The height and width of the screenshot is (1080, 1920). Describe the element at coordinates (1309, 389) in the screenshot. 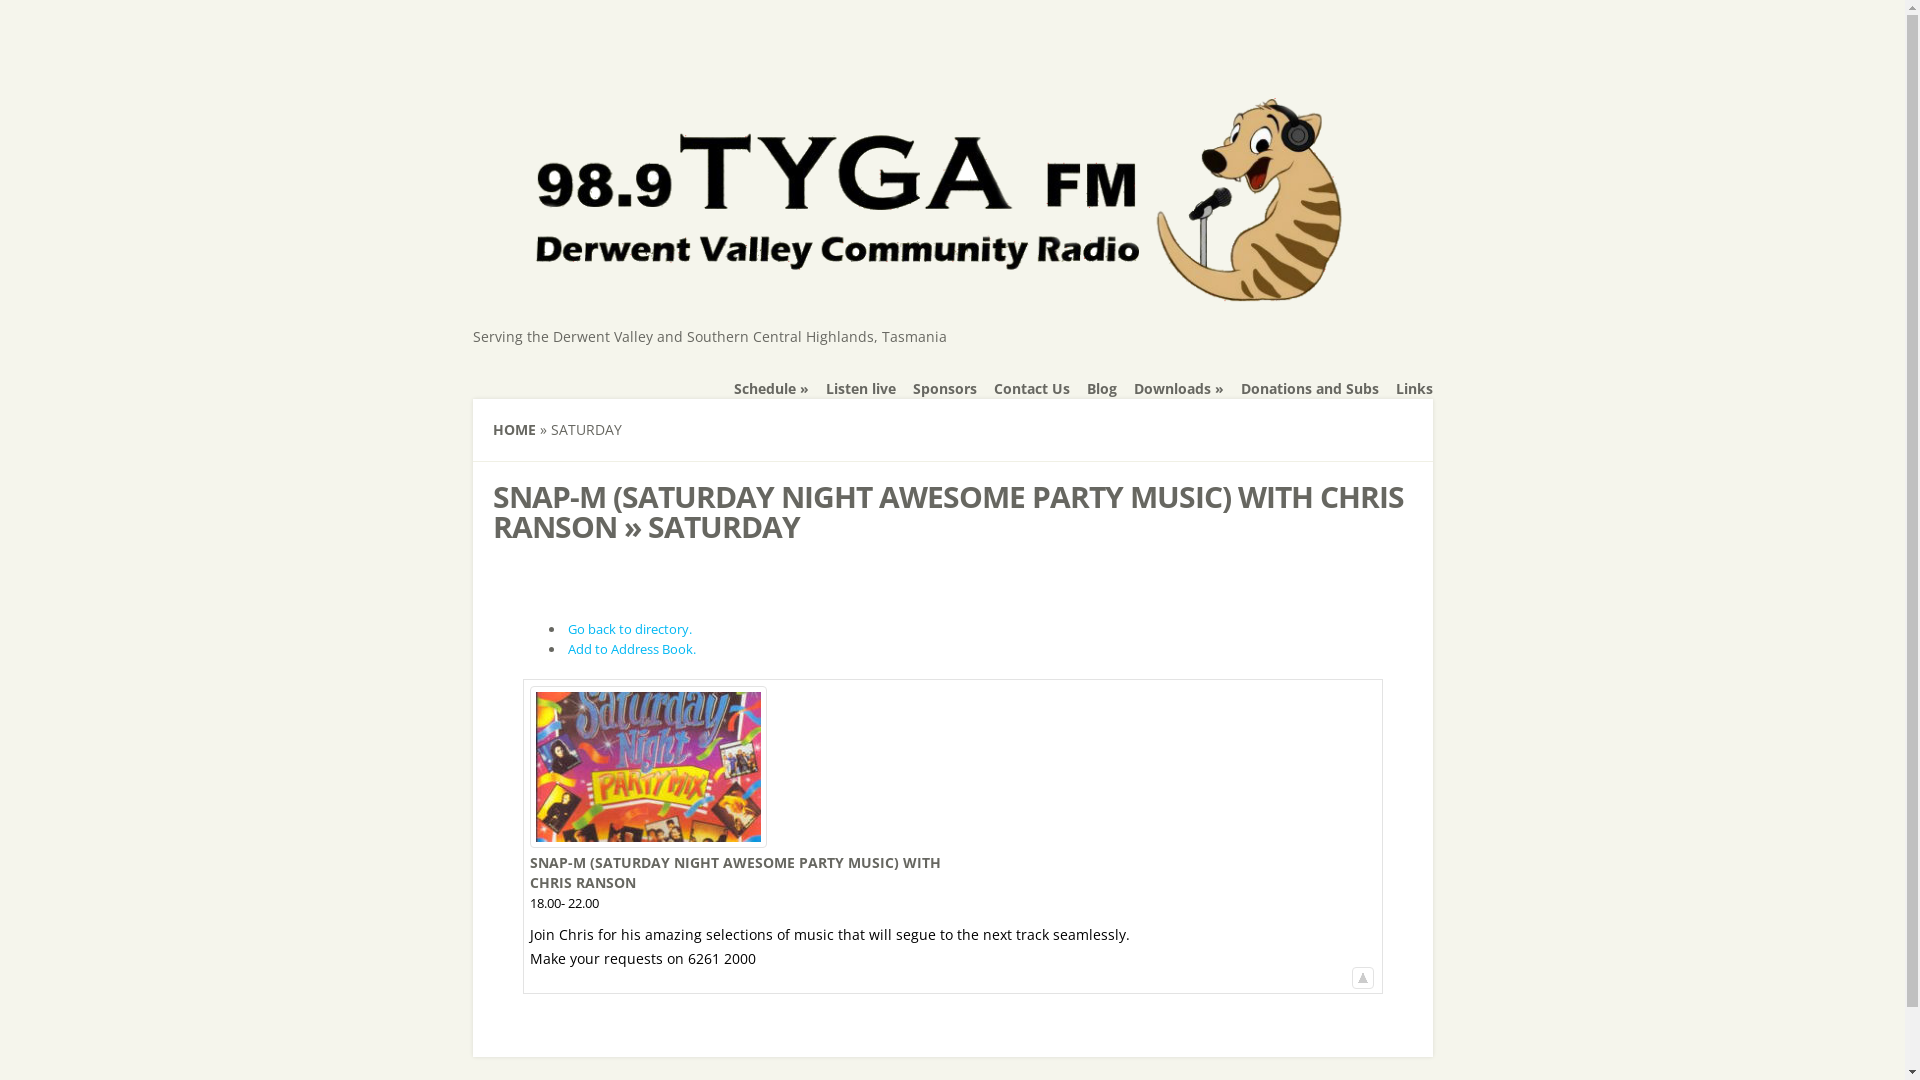

I see `Donations and Subs` at that location.